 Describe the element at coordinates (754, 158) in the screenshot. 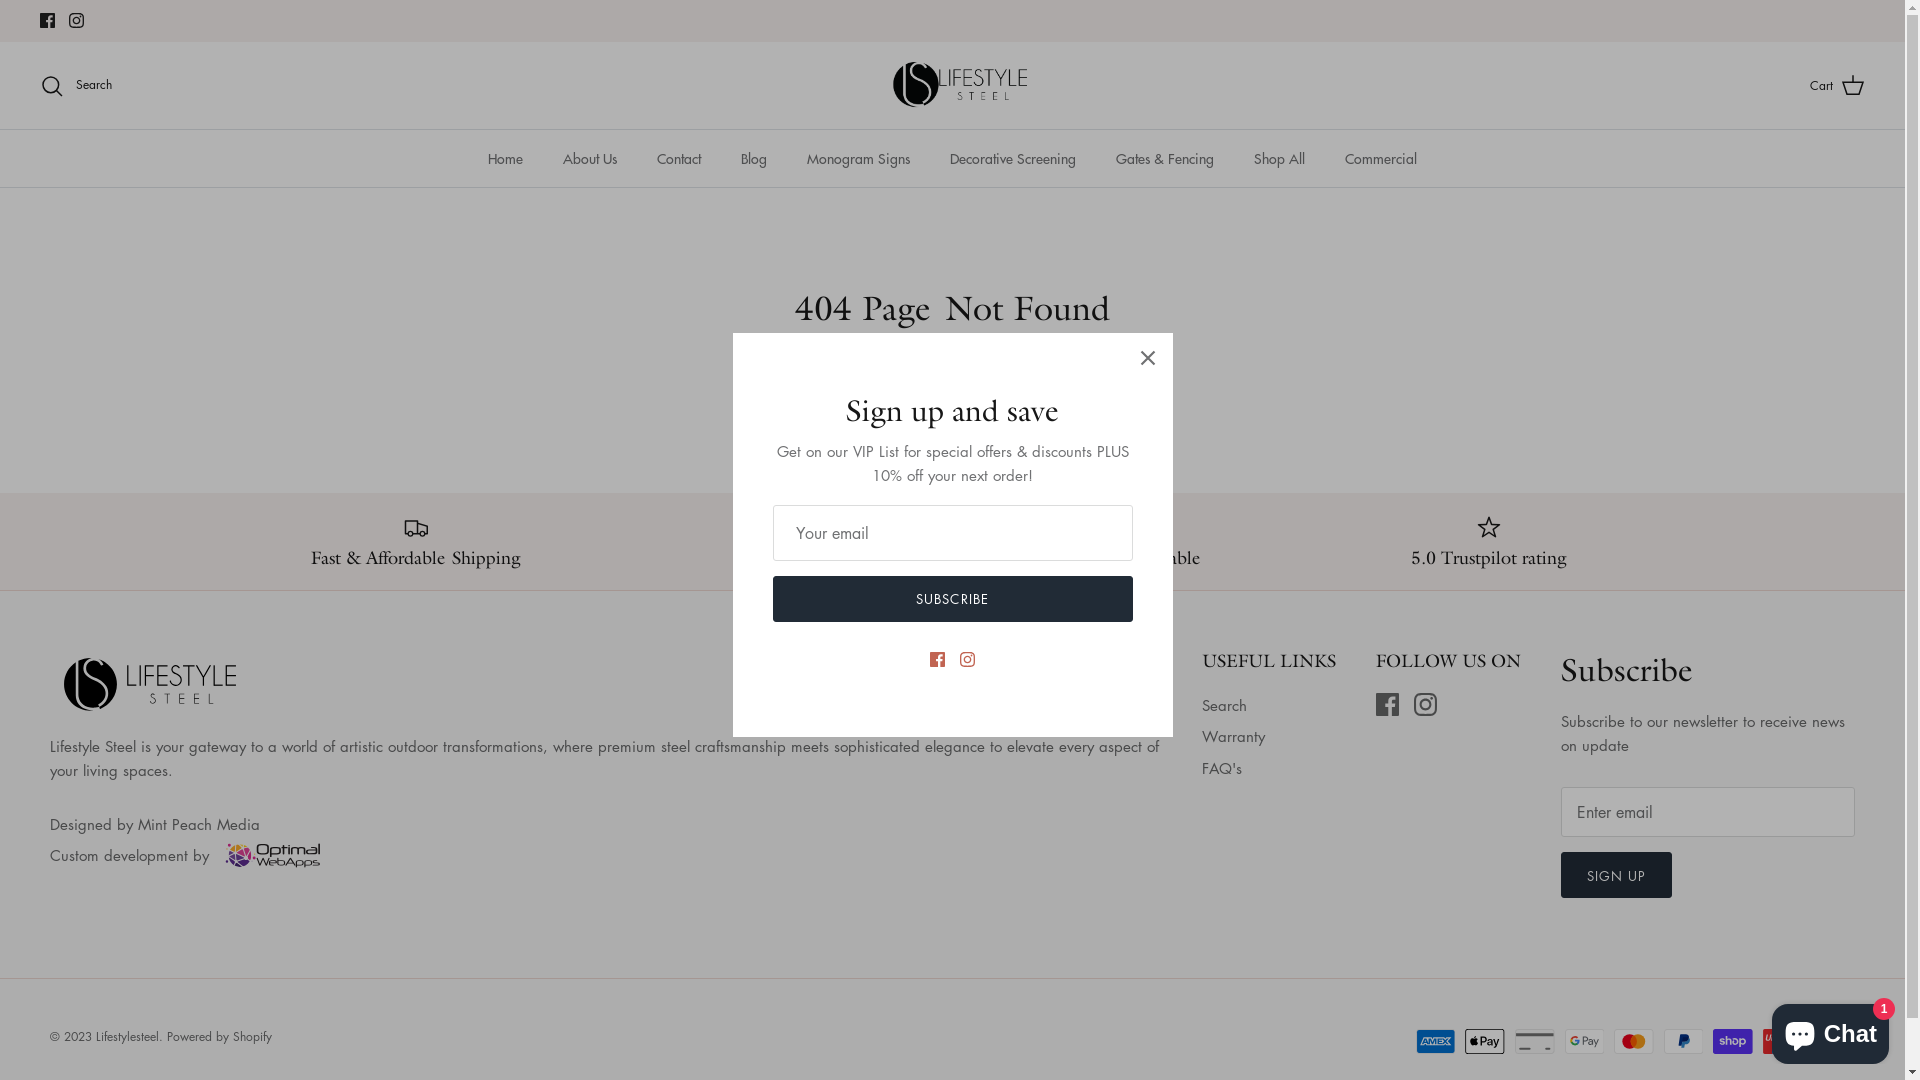

I see `Blog` at that location.